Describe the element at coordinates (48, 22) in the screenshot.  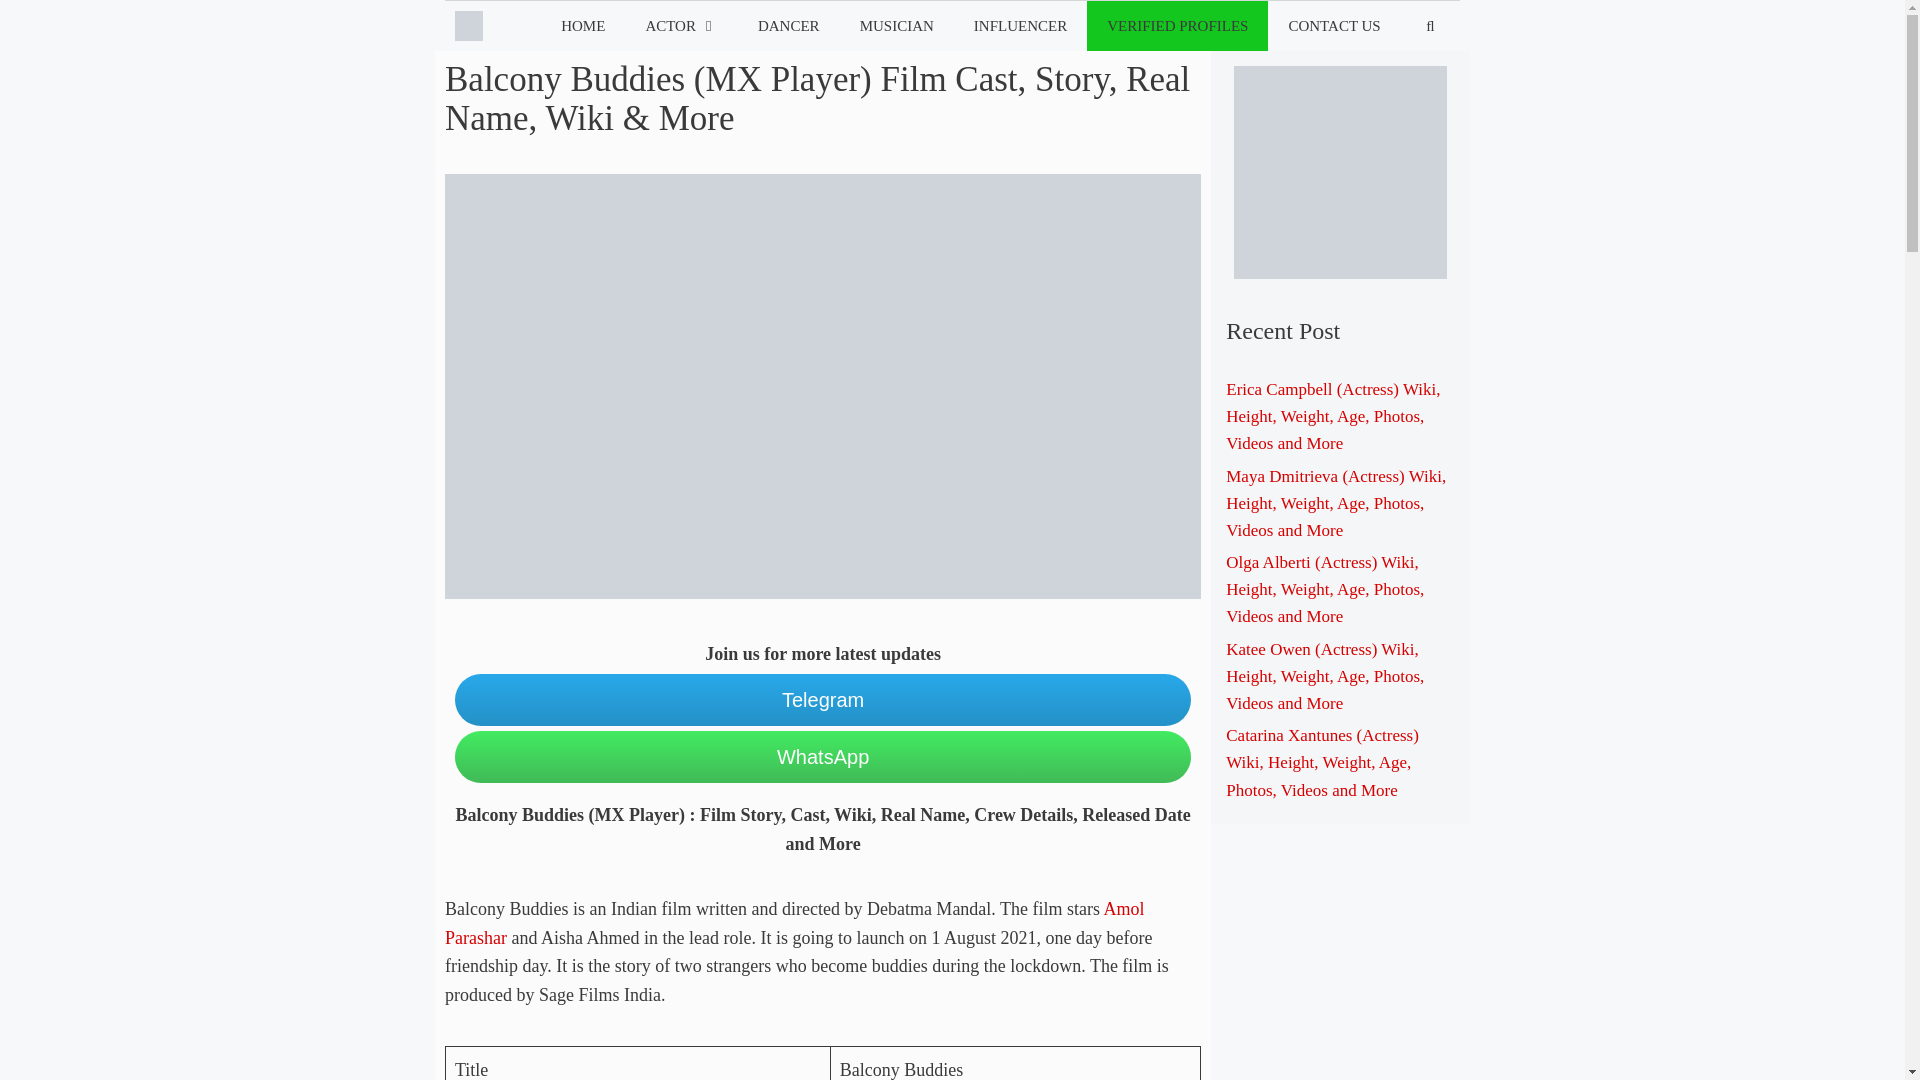
I see `Search` at that location.